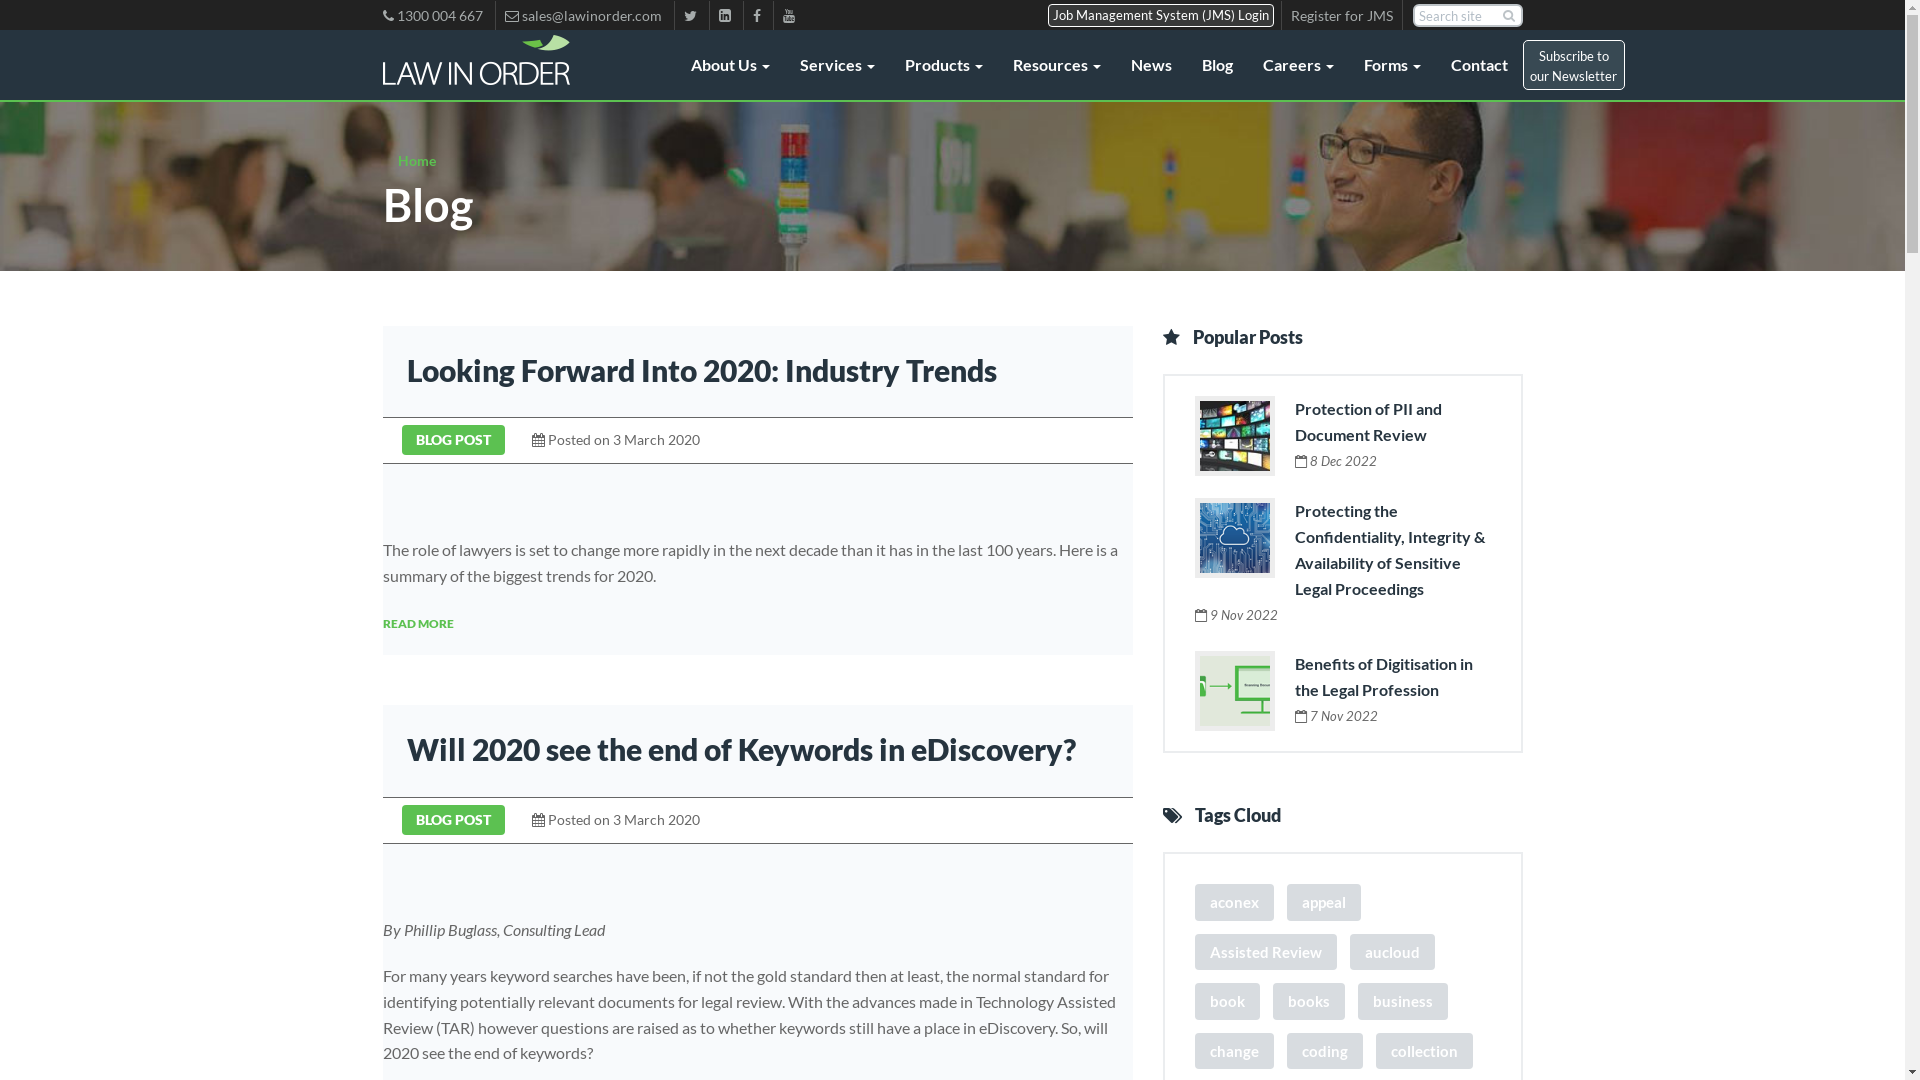  What do you see at coordinates (730, 65) in the screenshot?
I see `About Us` at bounding box center [730, 65].